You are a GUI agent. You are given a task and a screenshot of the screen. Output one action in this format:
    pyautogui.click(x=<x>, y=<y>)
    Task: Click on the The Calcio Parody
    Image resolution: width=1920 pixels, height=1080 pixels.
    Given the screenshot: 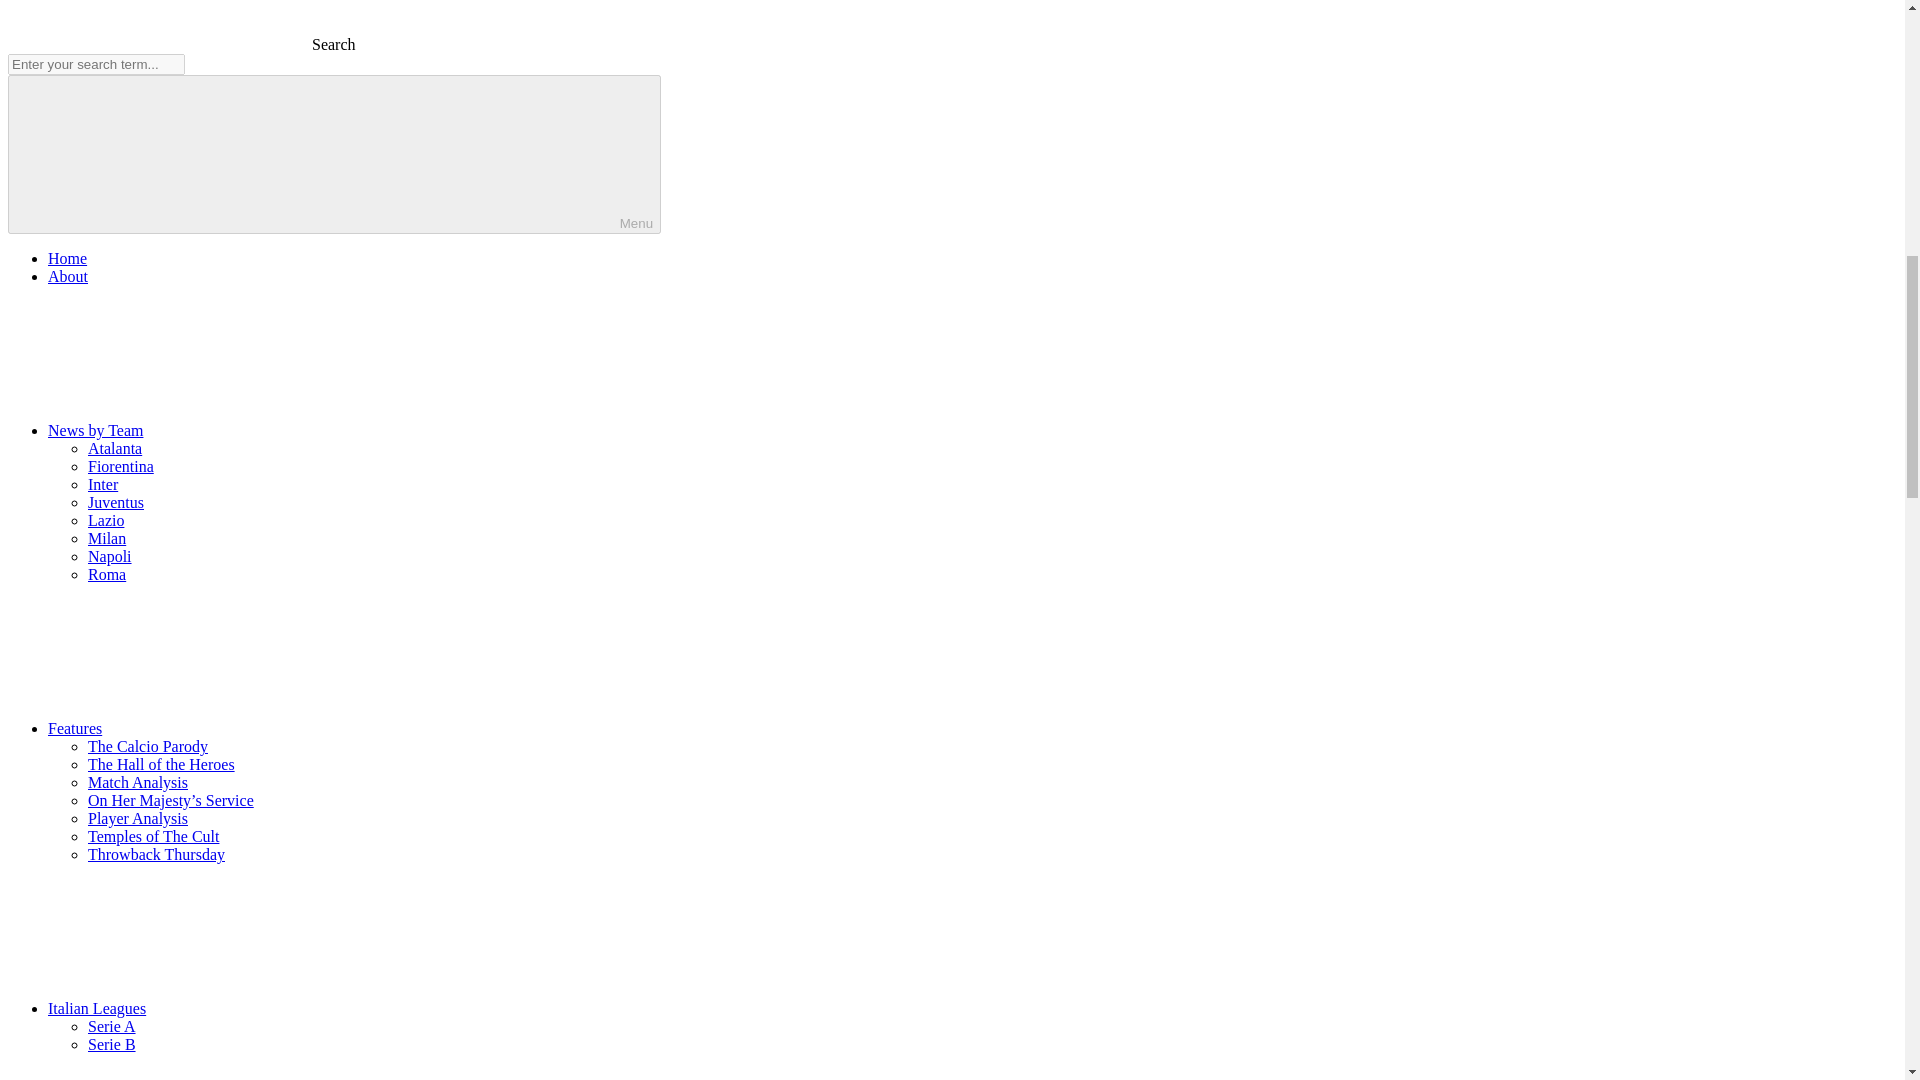 What is the action you would take?
    pyautogui.click(x=148, y=746)
    